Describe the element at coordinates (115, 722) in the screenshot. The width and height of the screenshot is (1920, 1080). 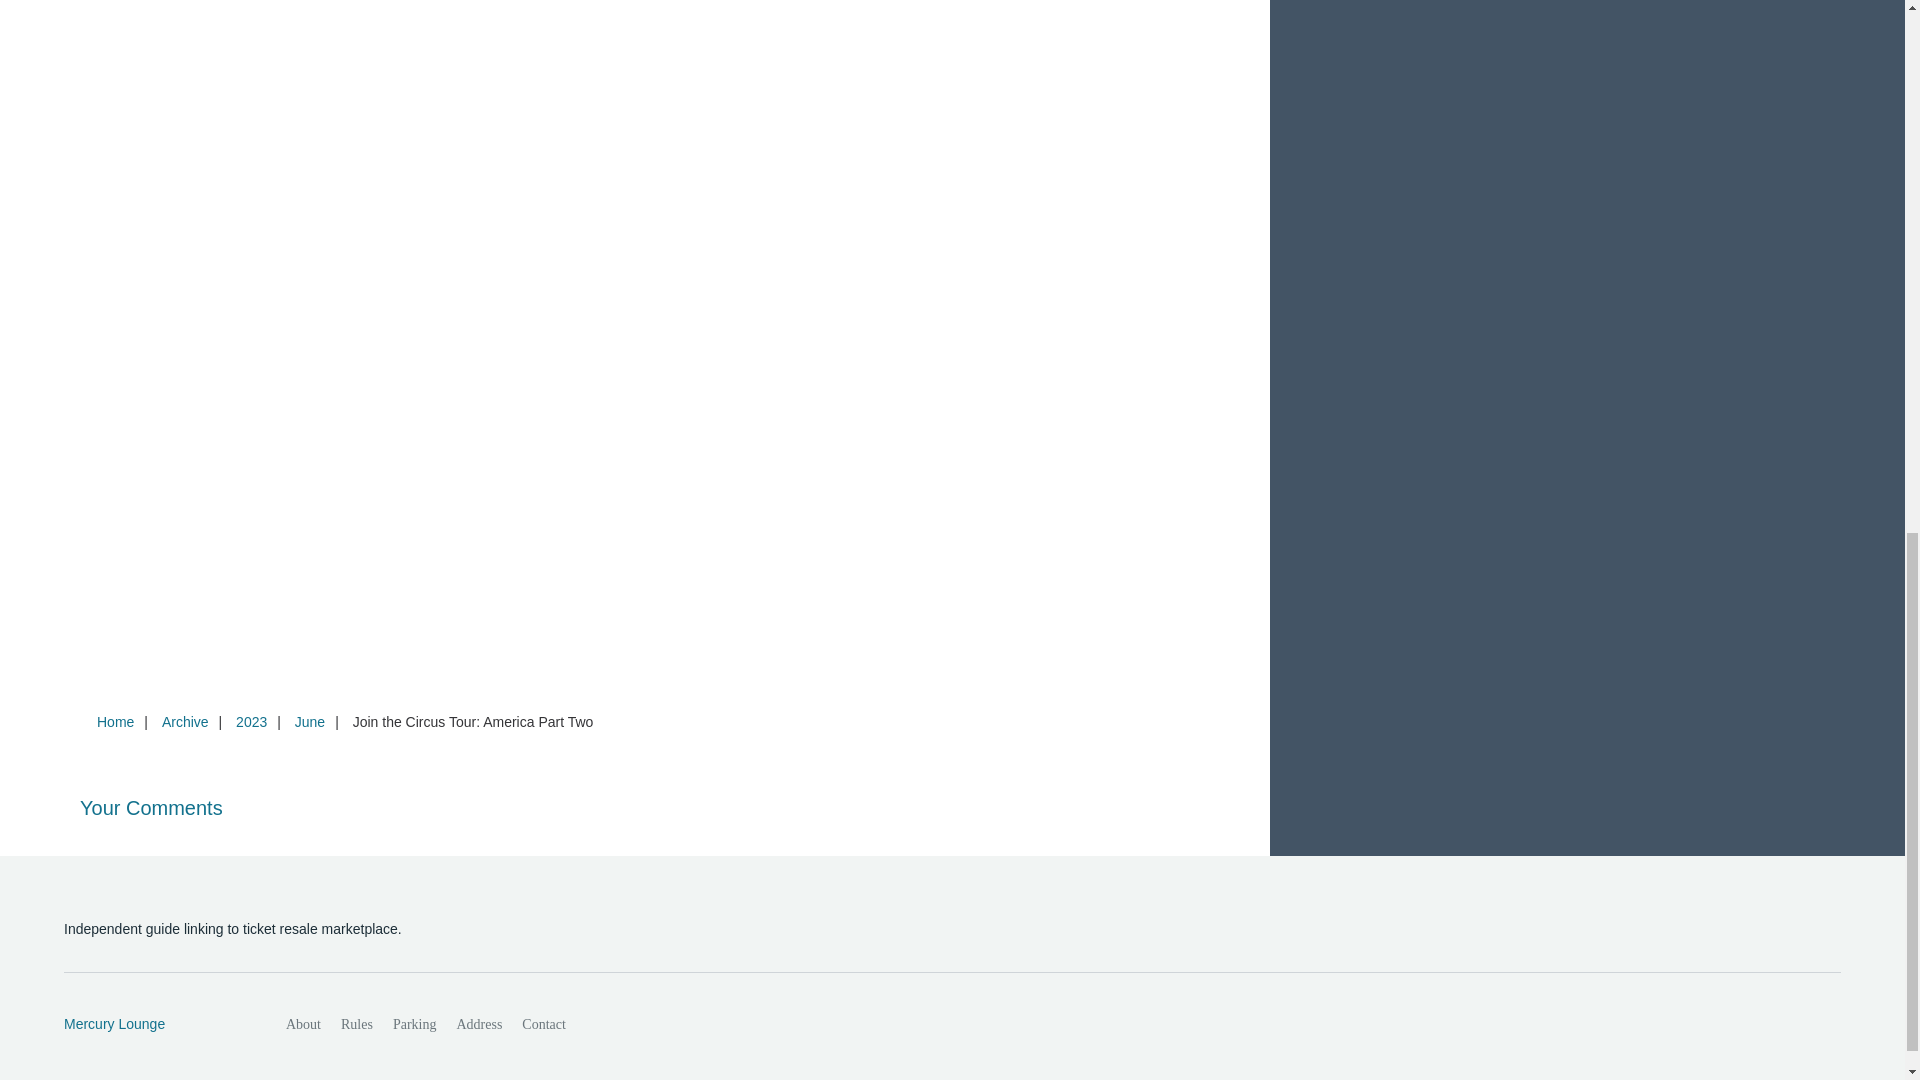
I see `Home` at that location.